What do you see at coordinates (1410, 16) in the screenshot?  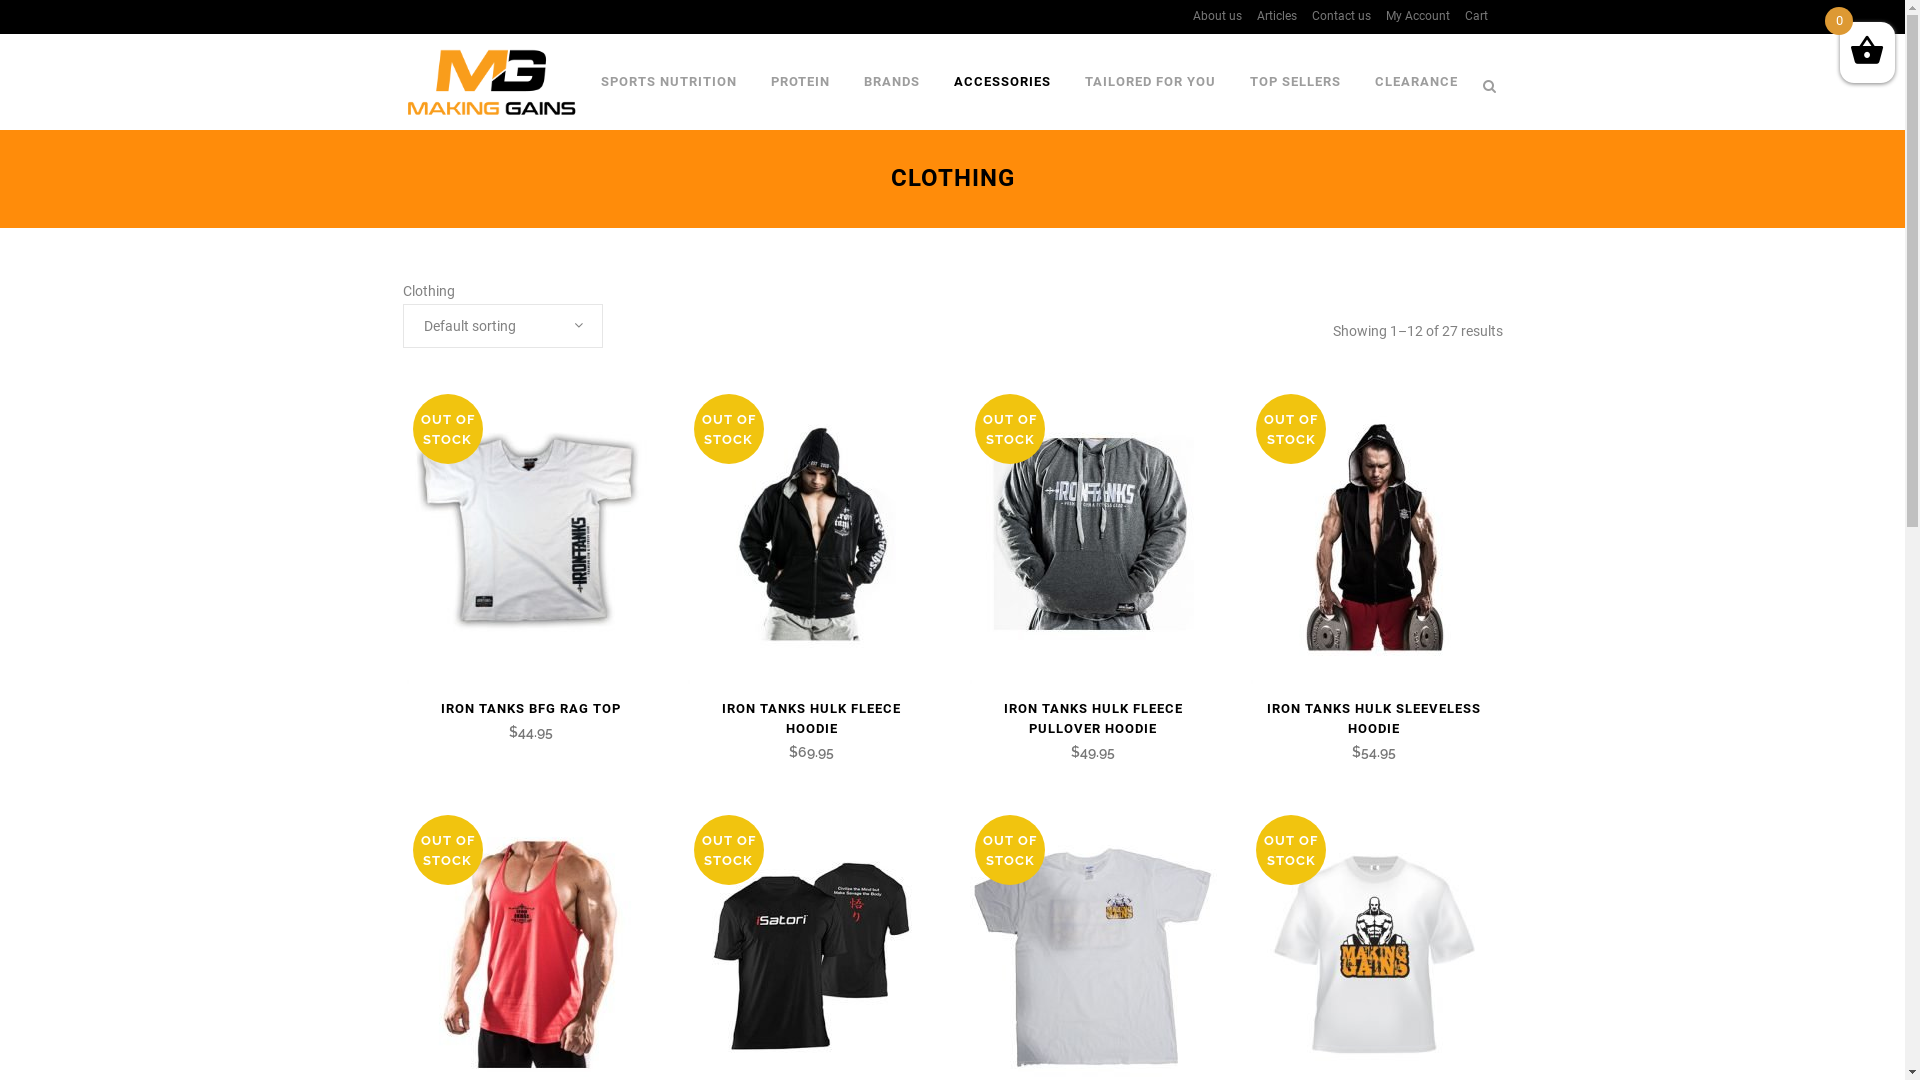 I see `My Account` at bounding box center [1410, 16].